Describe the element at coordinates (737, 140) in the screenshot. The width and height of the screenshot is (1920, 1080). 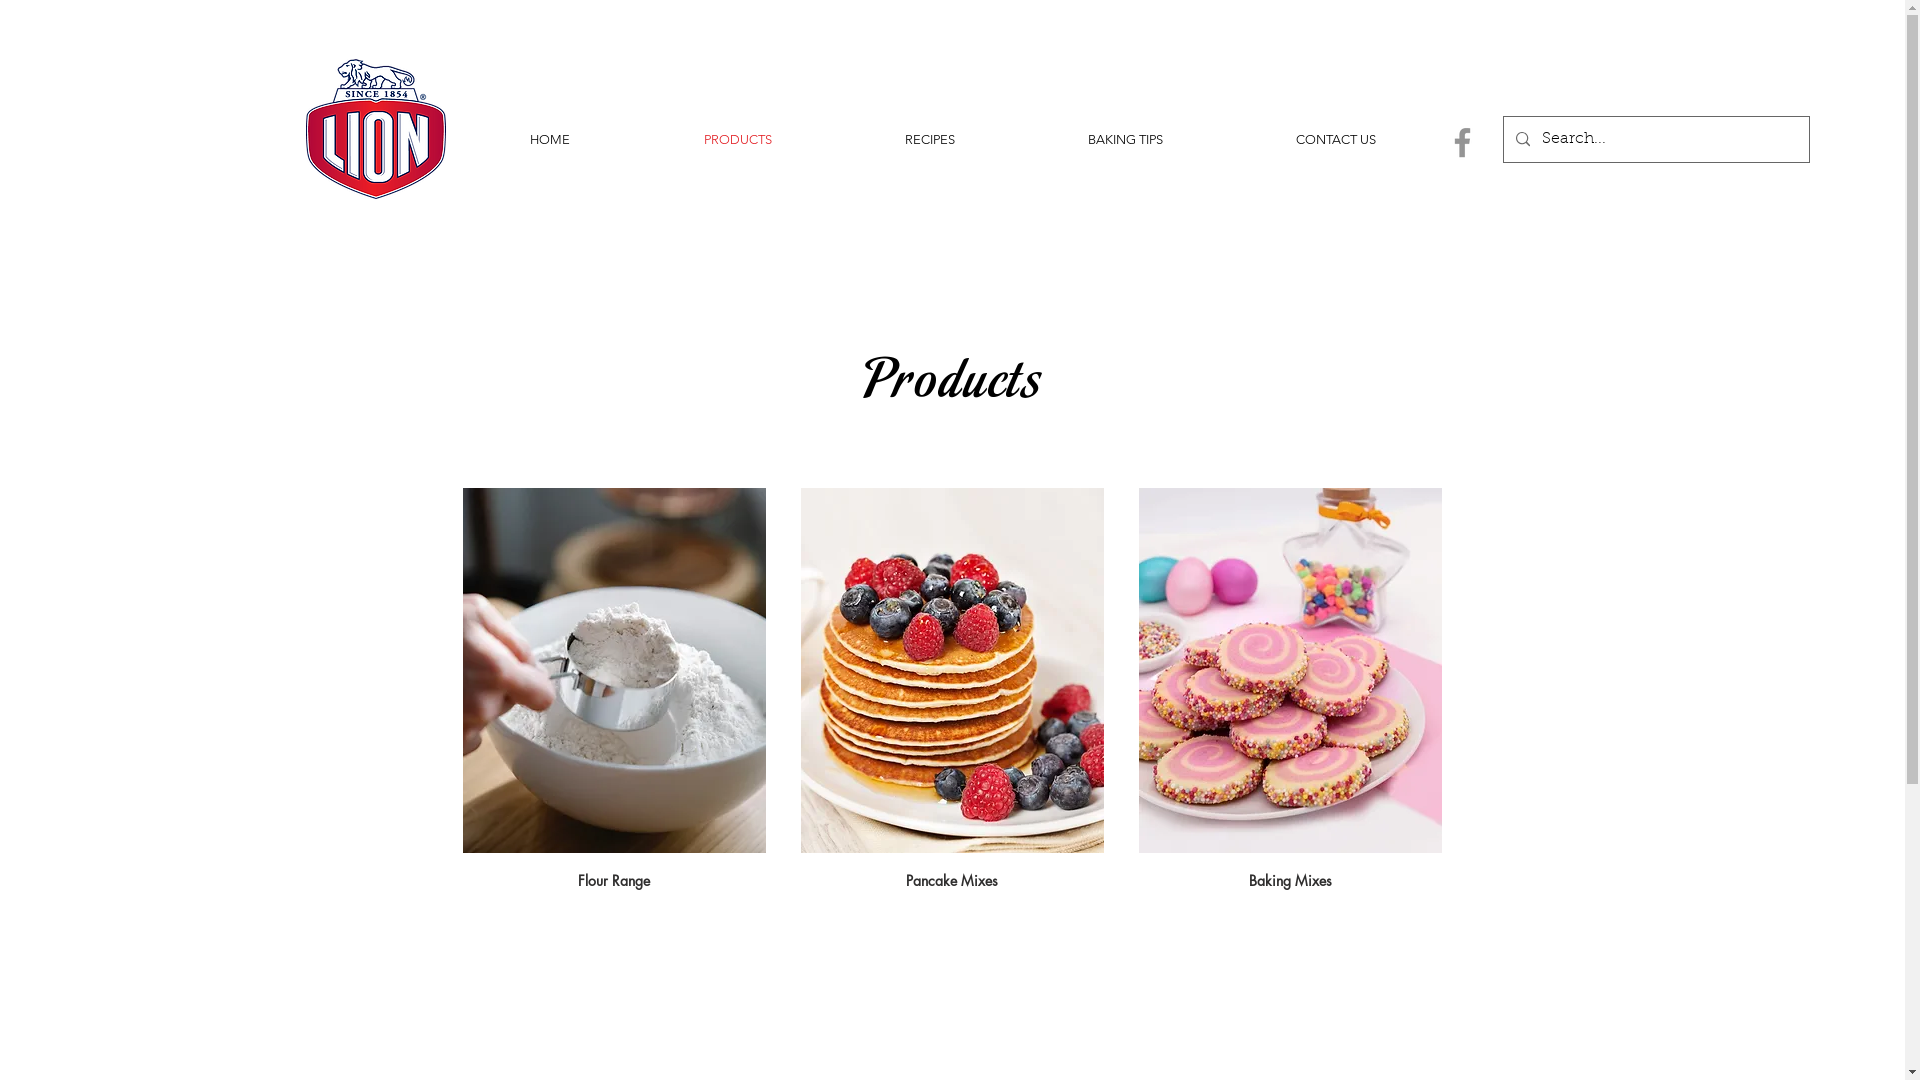
I see `PRODUCTS` at that location.